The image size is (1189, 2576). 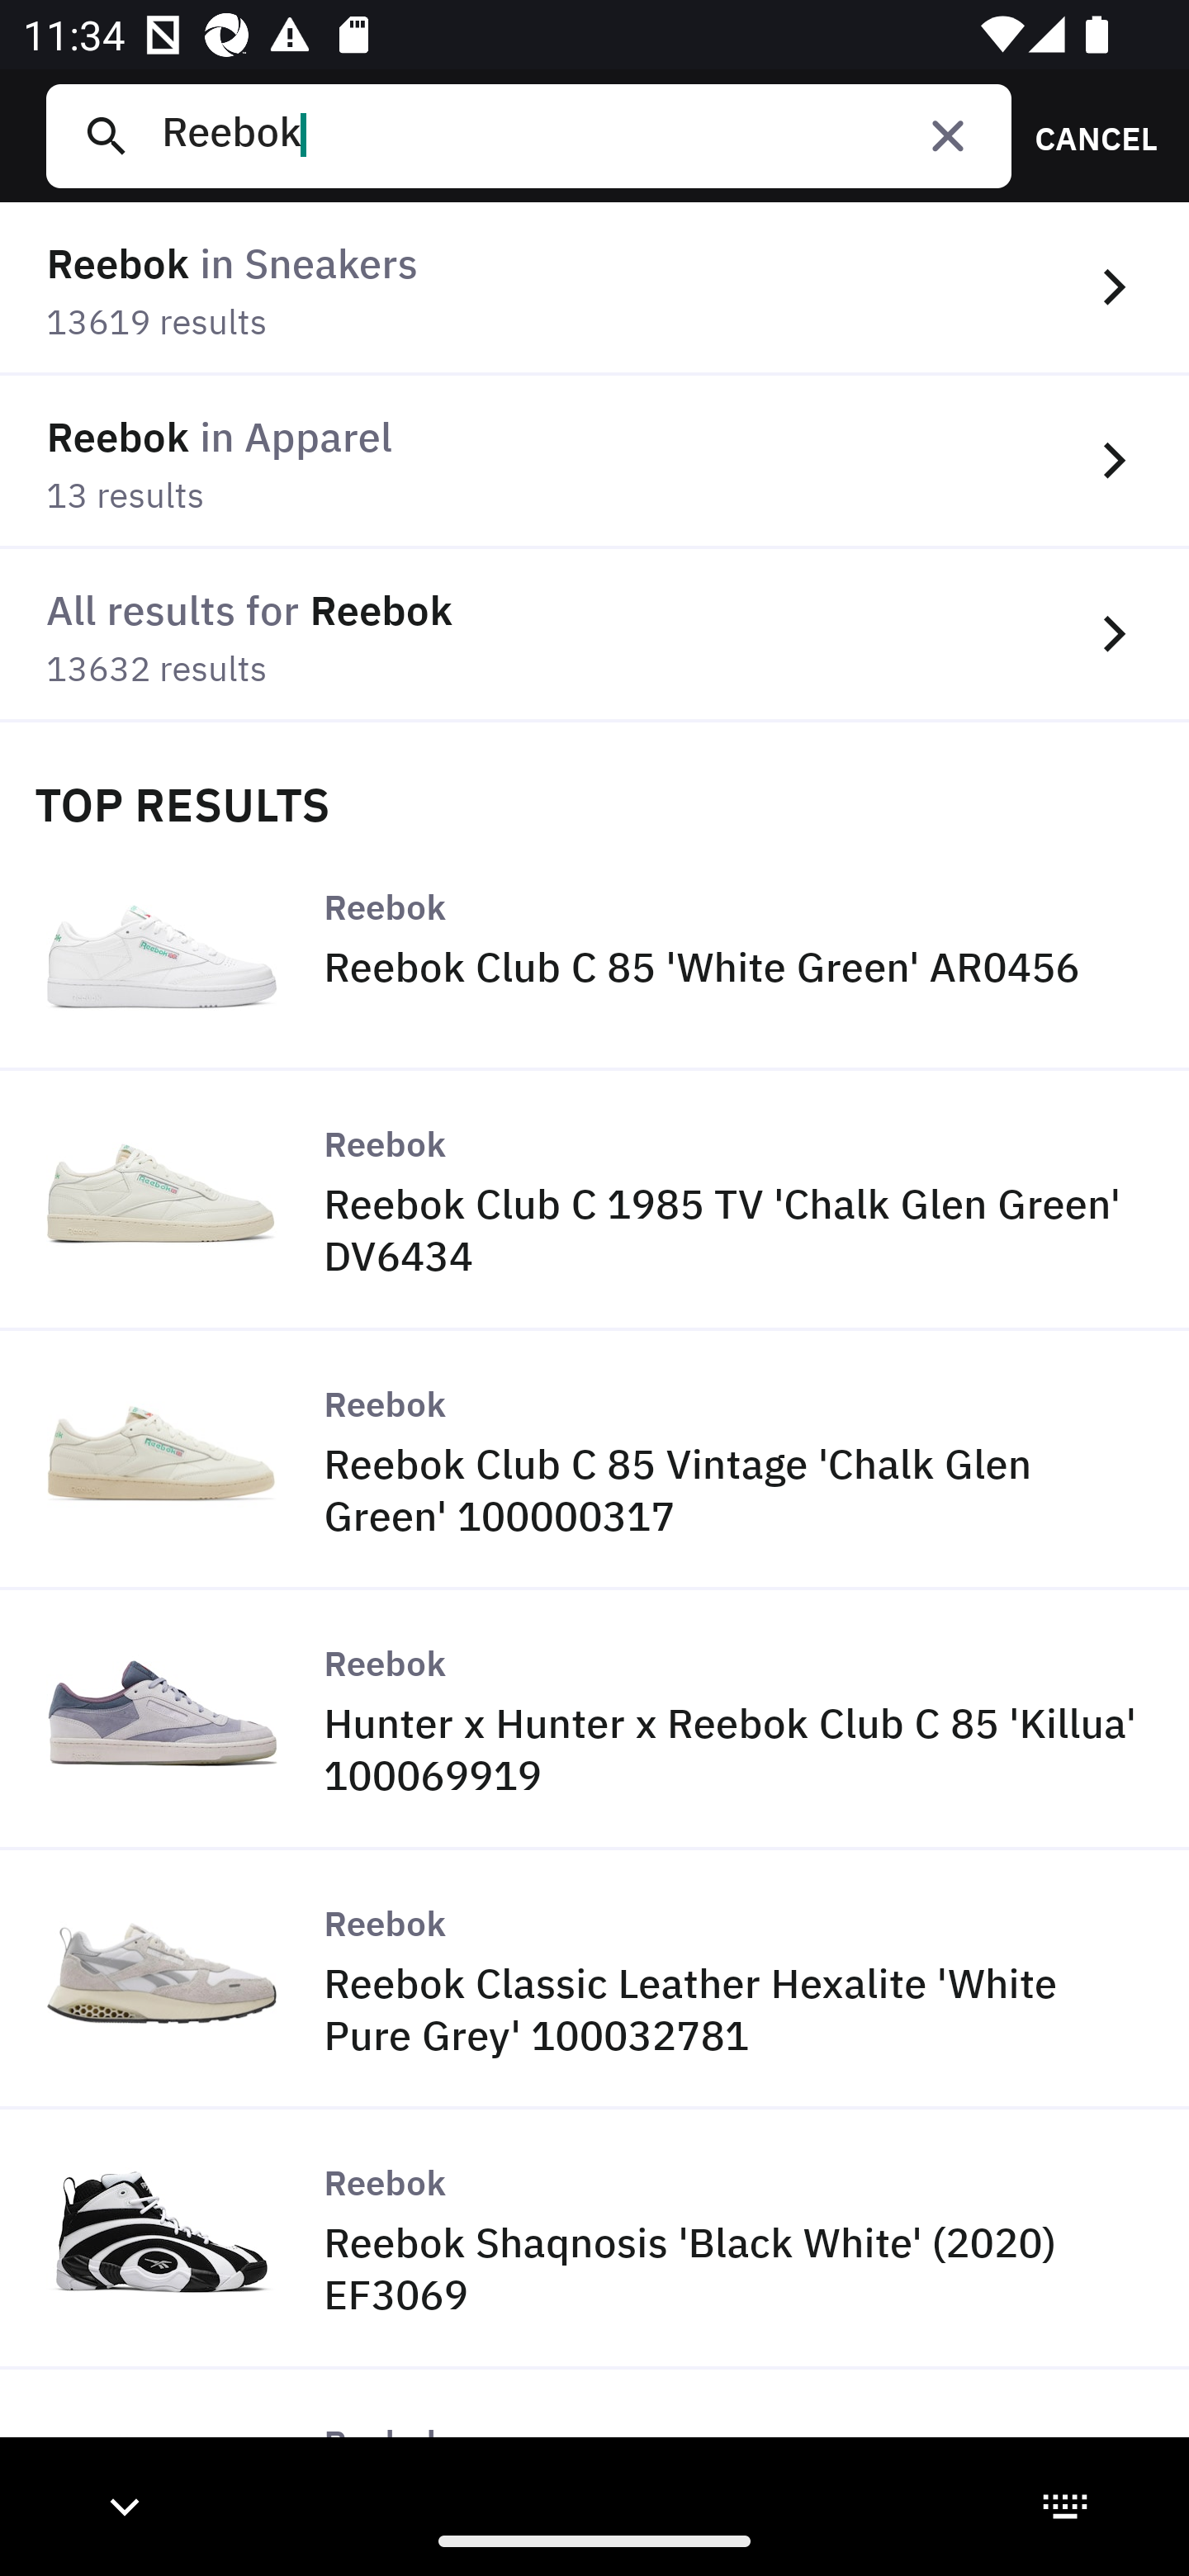 I want to click on Reebok Reebok Club C 85 'White Green' AR0456, so click(x=594, y=953).